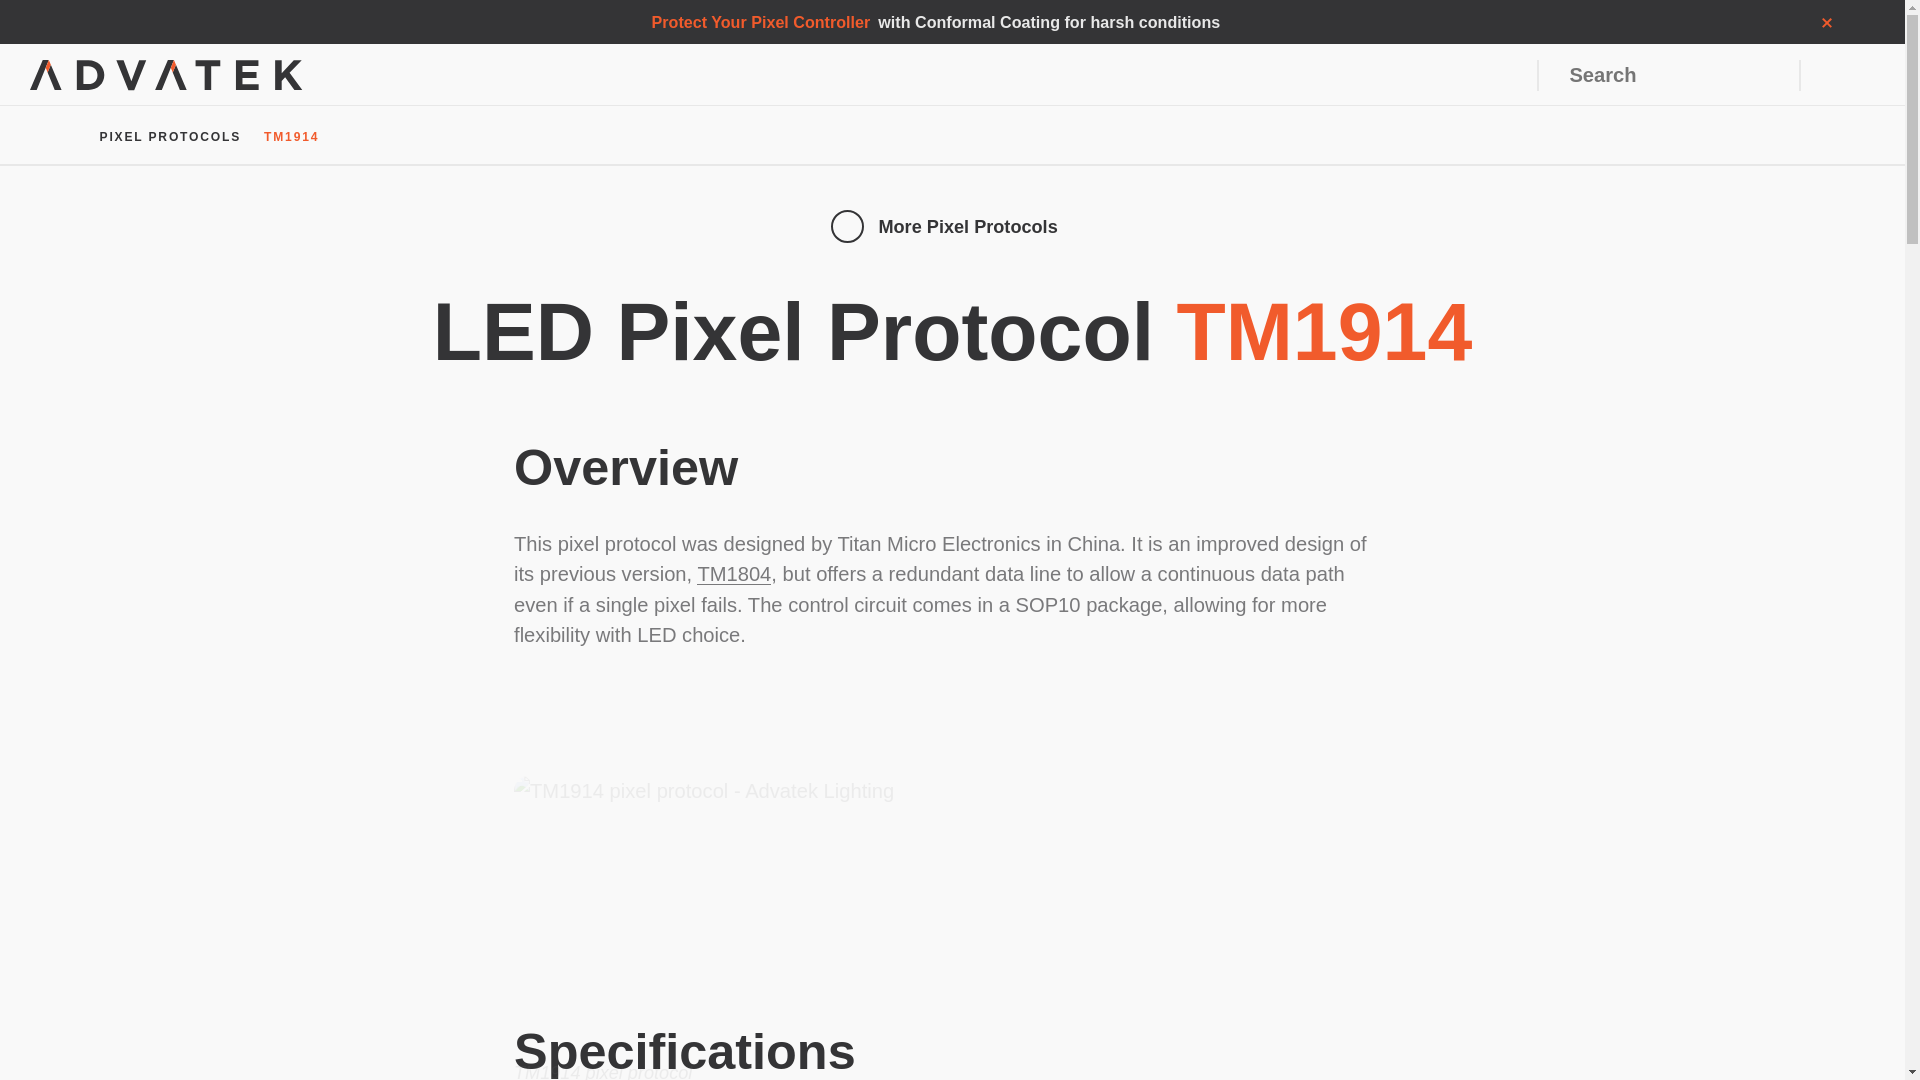  Describe the element at coordinates (291, 136) in the screenshot. I see `TM1914` at that location.